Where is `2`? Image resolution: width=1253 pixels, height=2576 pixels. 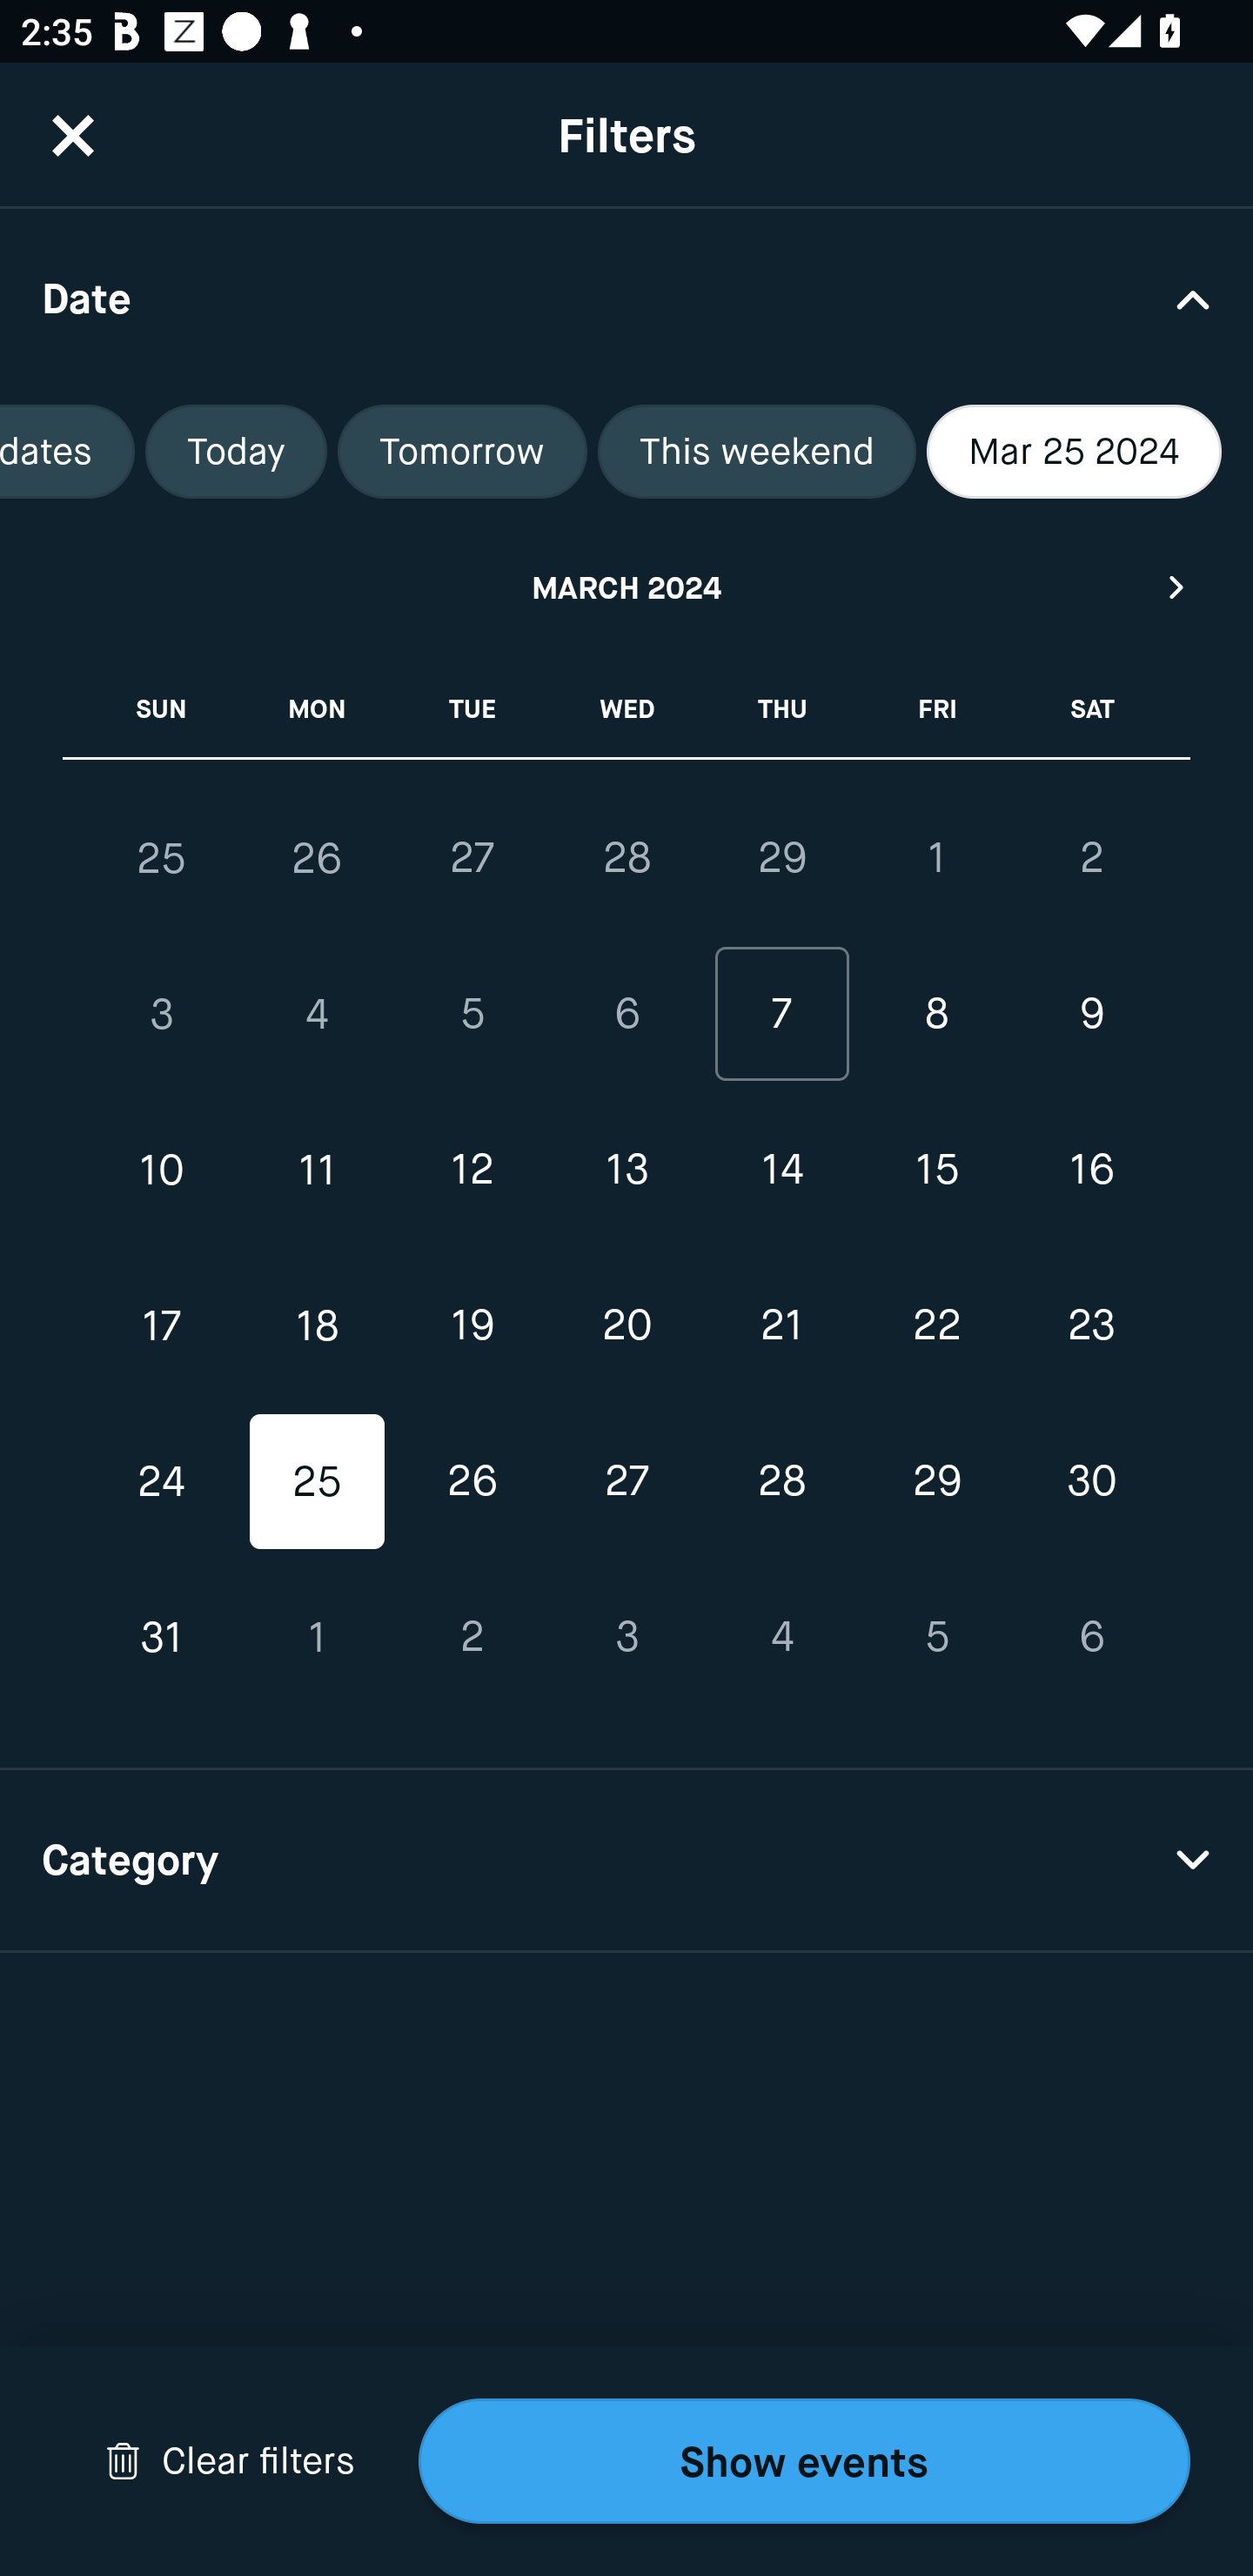 2 is located at coordinates (1091, 857).